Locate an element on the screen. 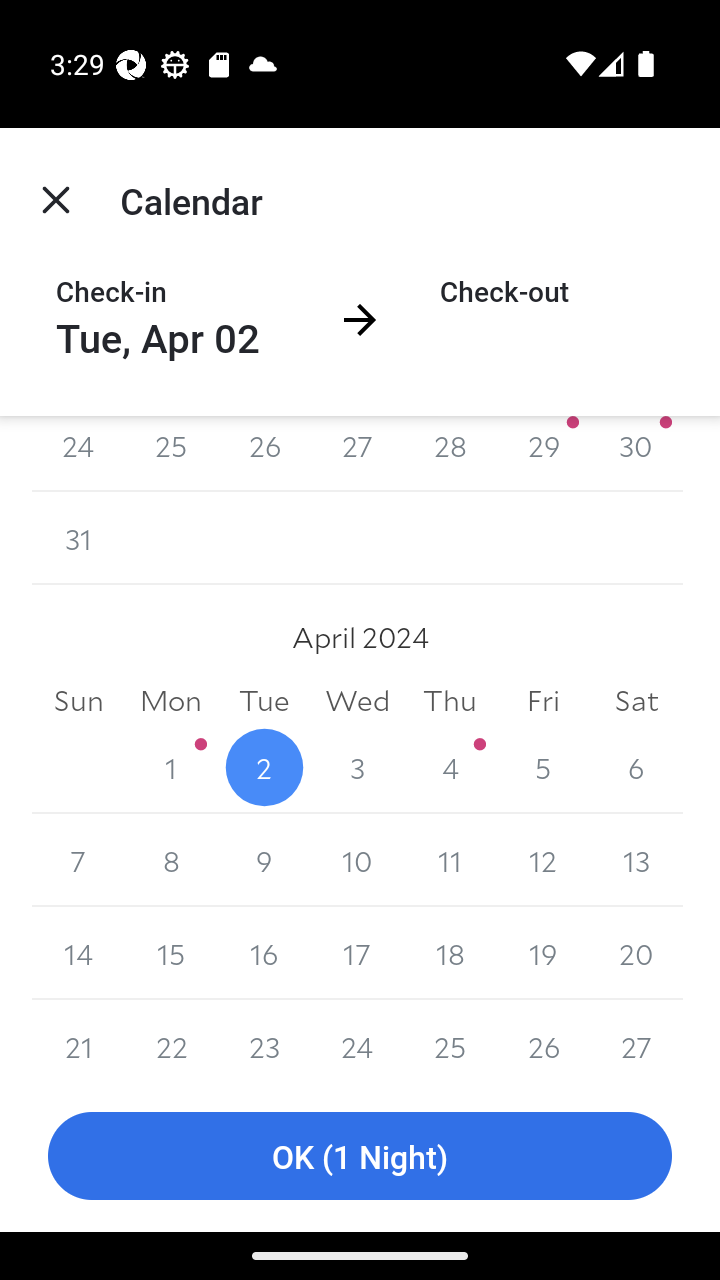 The height and width of the screenshot is (1280, 720). 5 5 April 2024 is located at coordinates (542, 767).